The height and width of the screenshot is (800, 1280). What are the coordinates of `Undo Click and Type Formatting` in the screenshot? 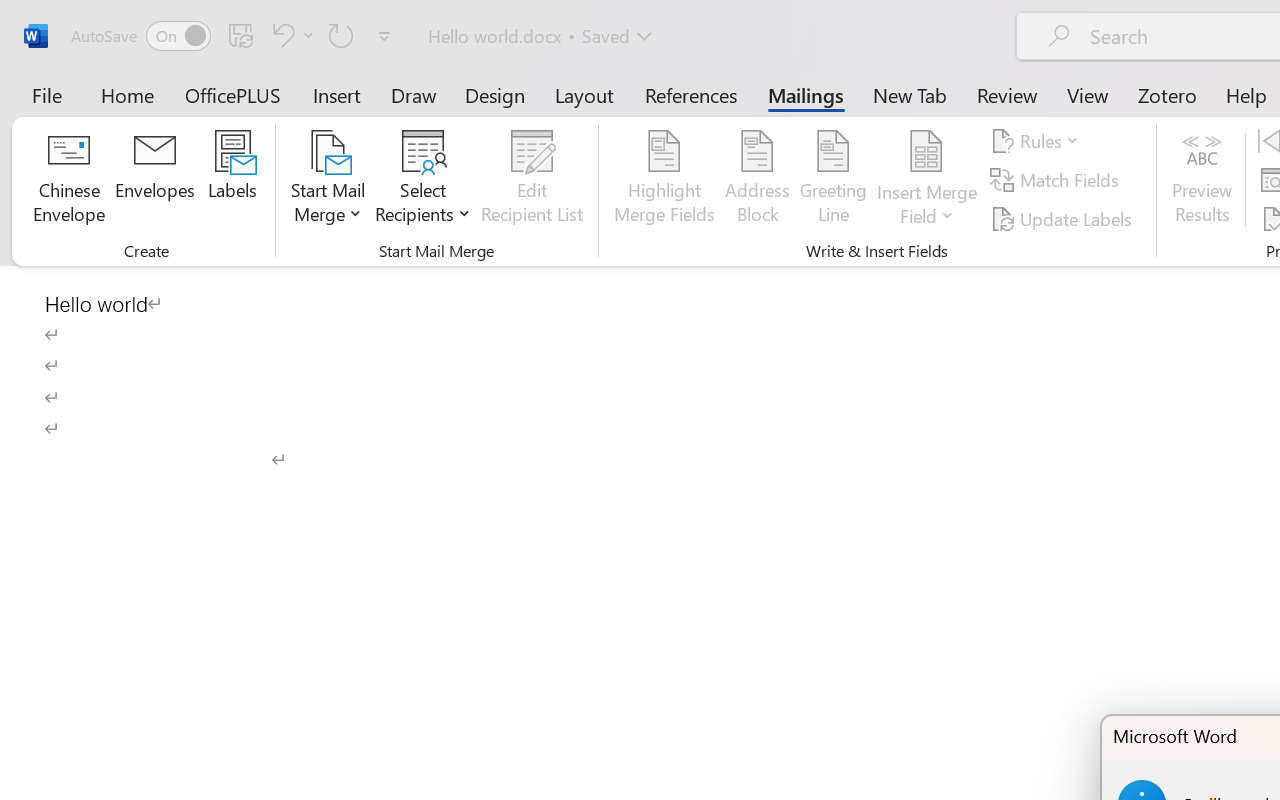 It's located at (290, 35).